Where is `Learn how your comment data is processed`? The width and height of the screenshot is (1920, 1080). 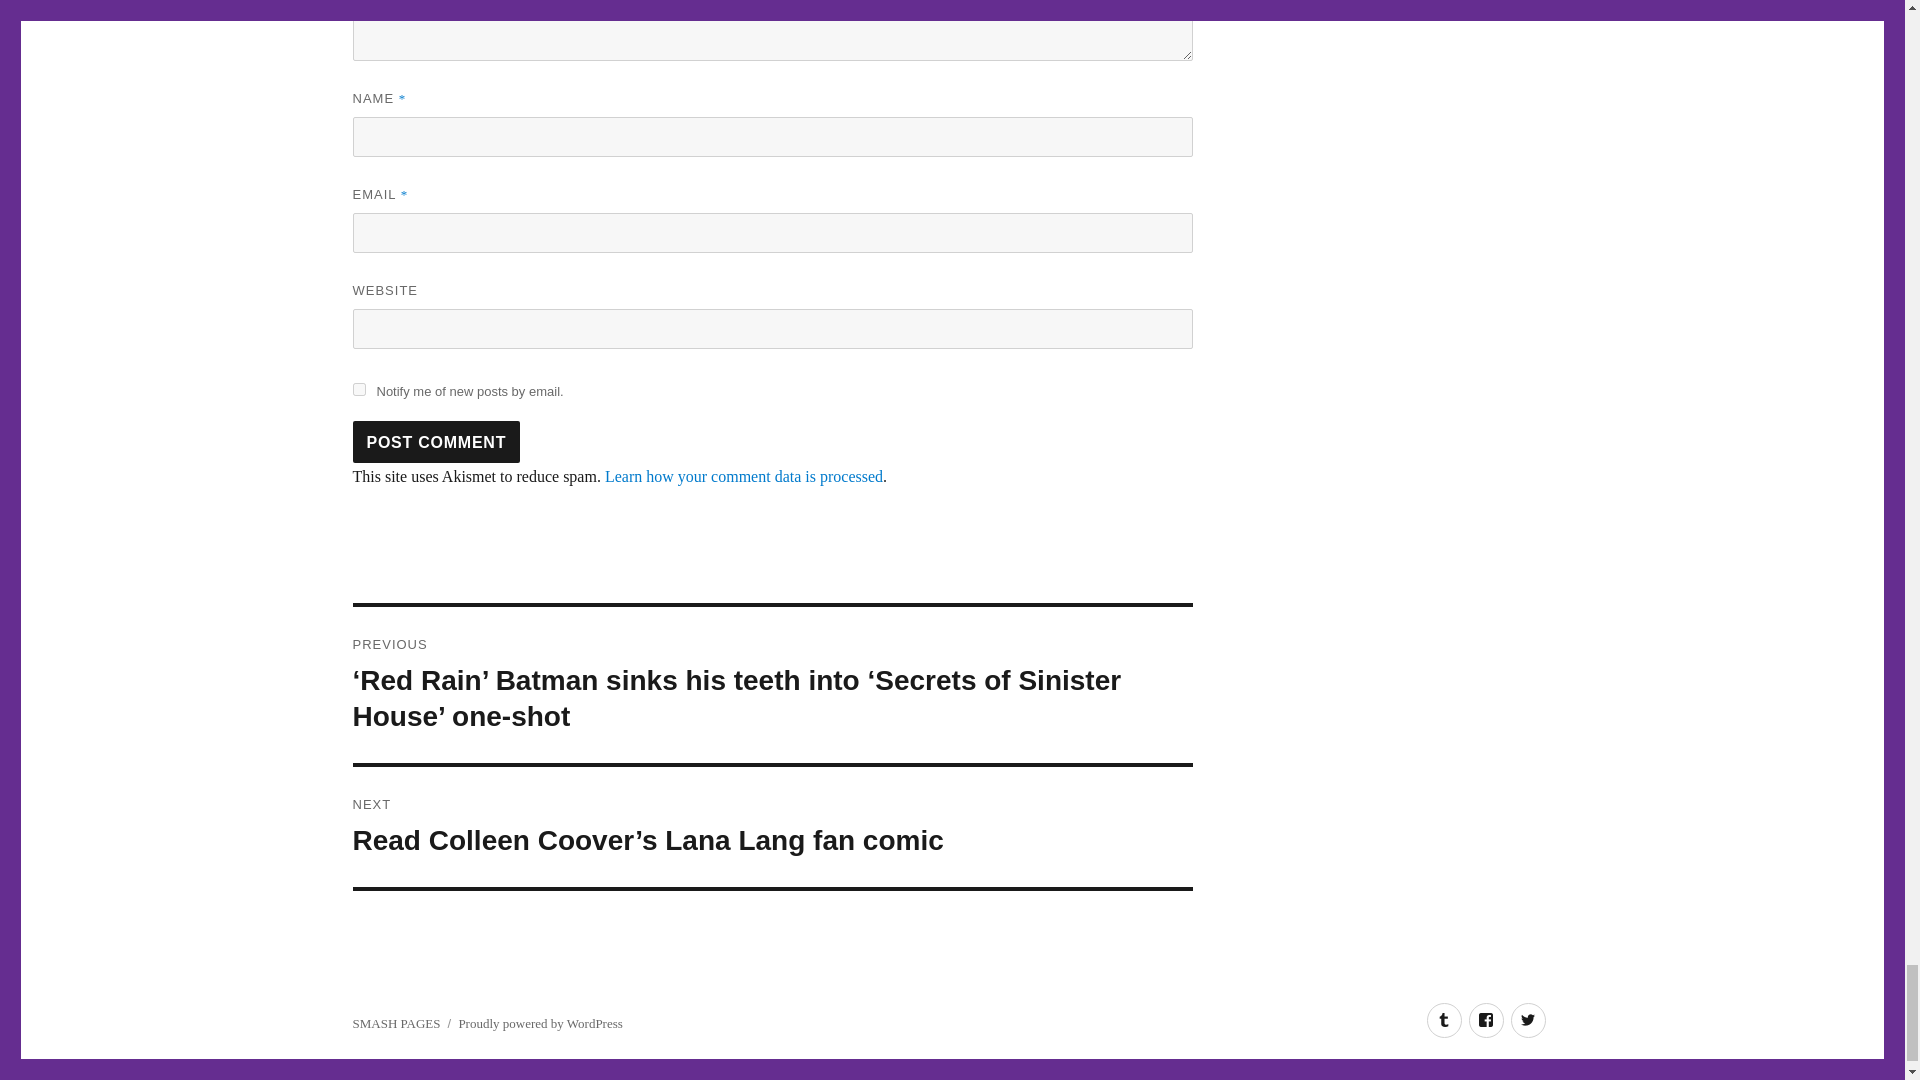 Learn how your comment data is processed is located at coordinates (744, 476).